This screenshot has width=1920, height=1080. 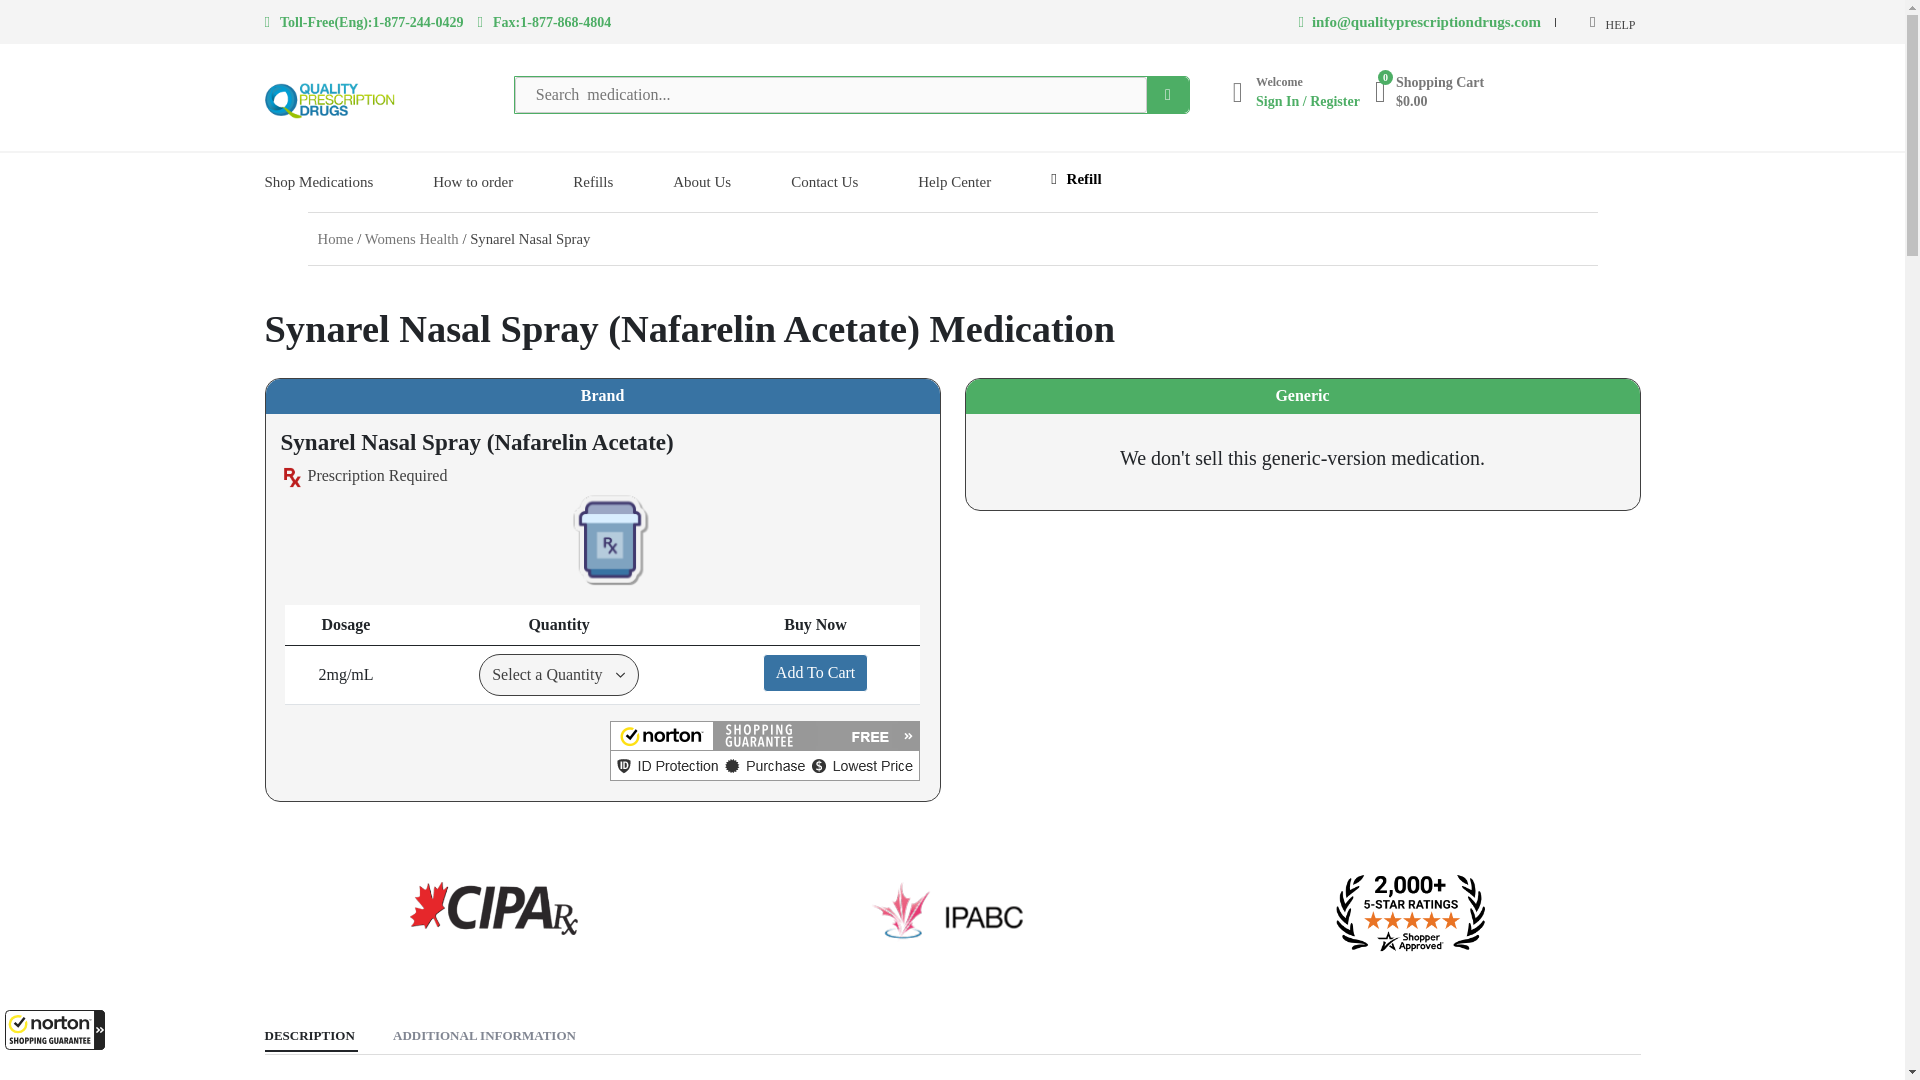 I want to click on Help Center, so click(x=954, y=182).